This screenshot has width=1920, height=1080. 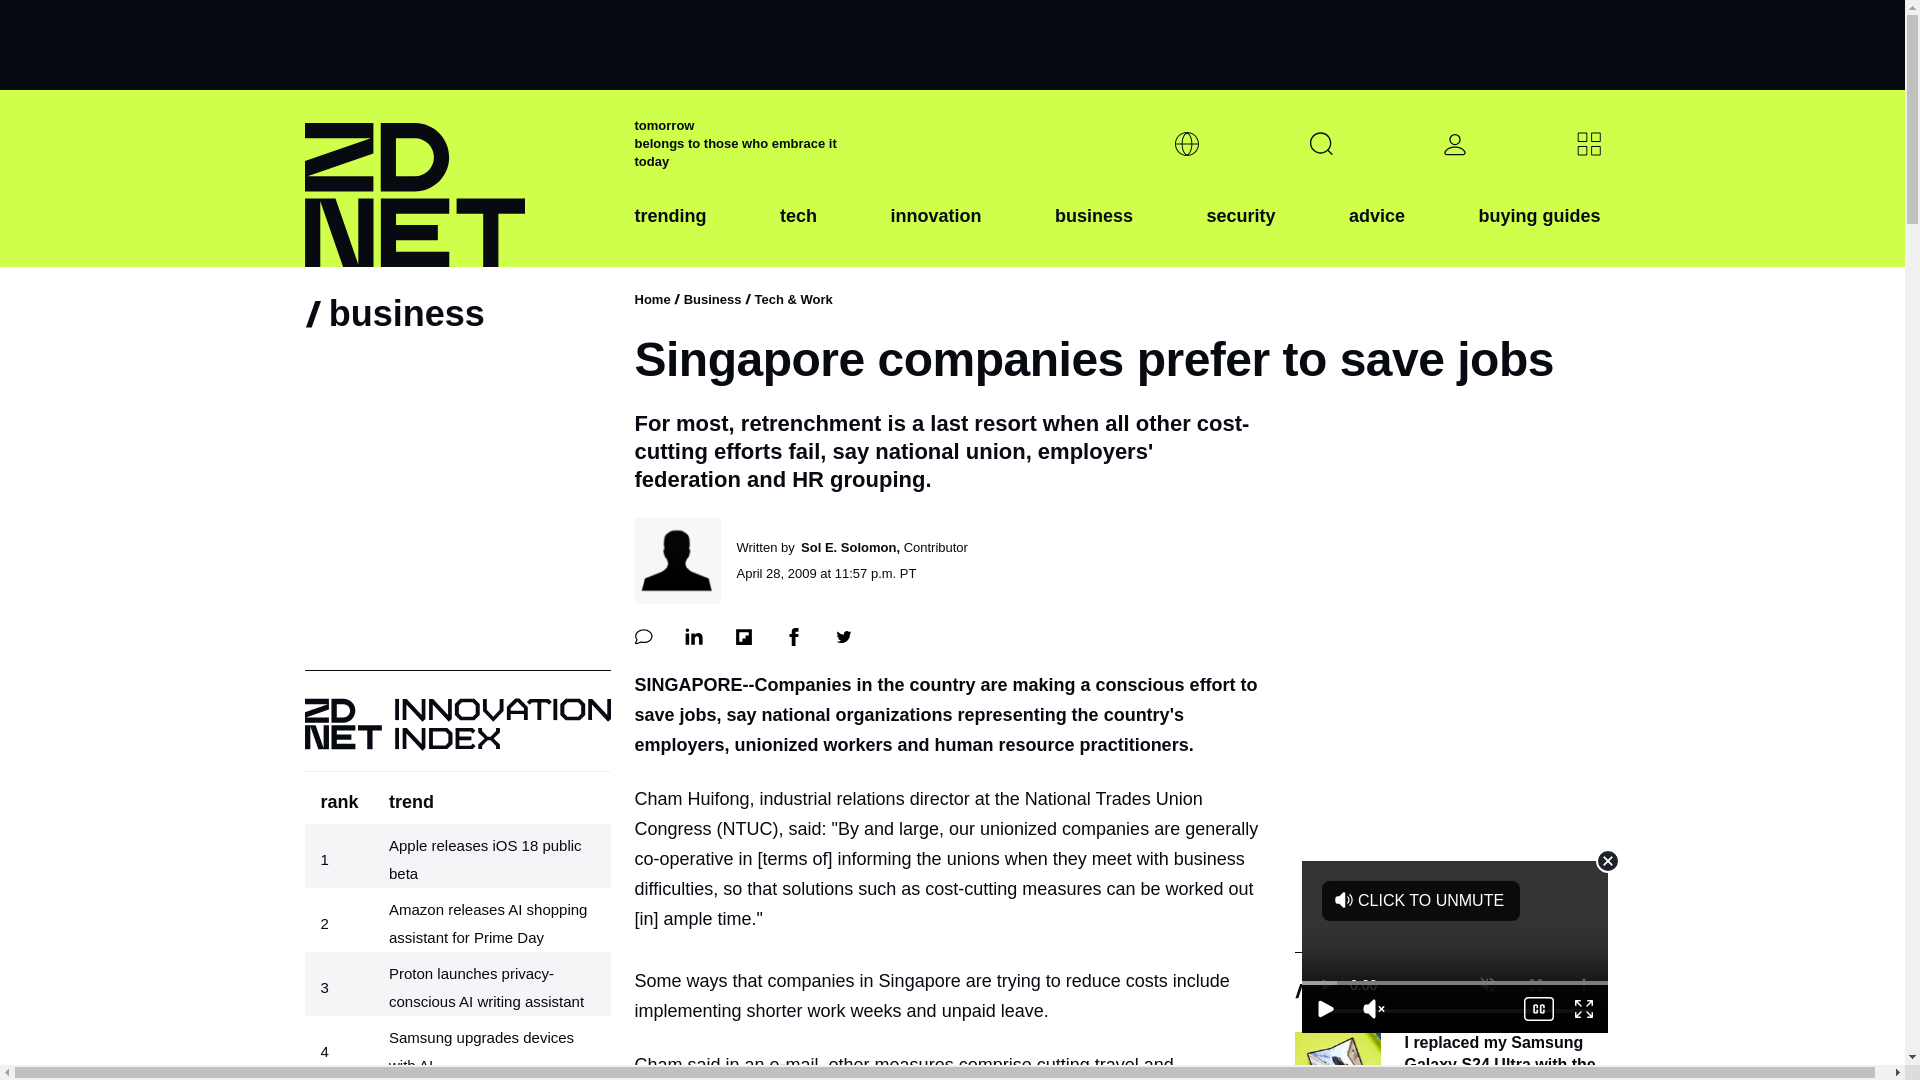 What do you see at coordinates (1325, 1008) in the screenshot?
I see `Play` at bounding box center [1325, 1008].